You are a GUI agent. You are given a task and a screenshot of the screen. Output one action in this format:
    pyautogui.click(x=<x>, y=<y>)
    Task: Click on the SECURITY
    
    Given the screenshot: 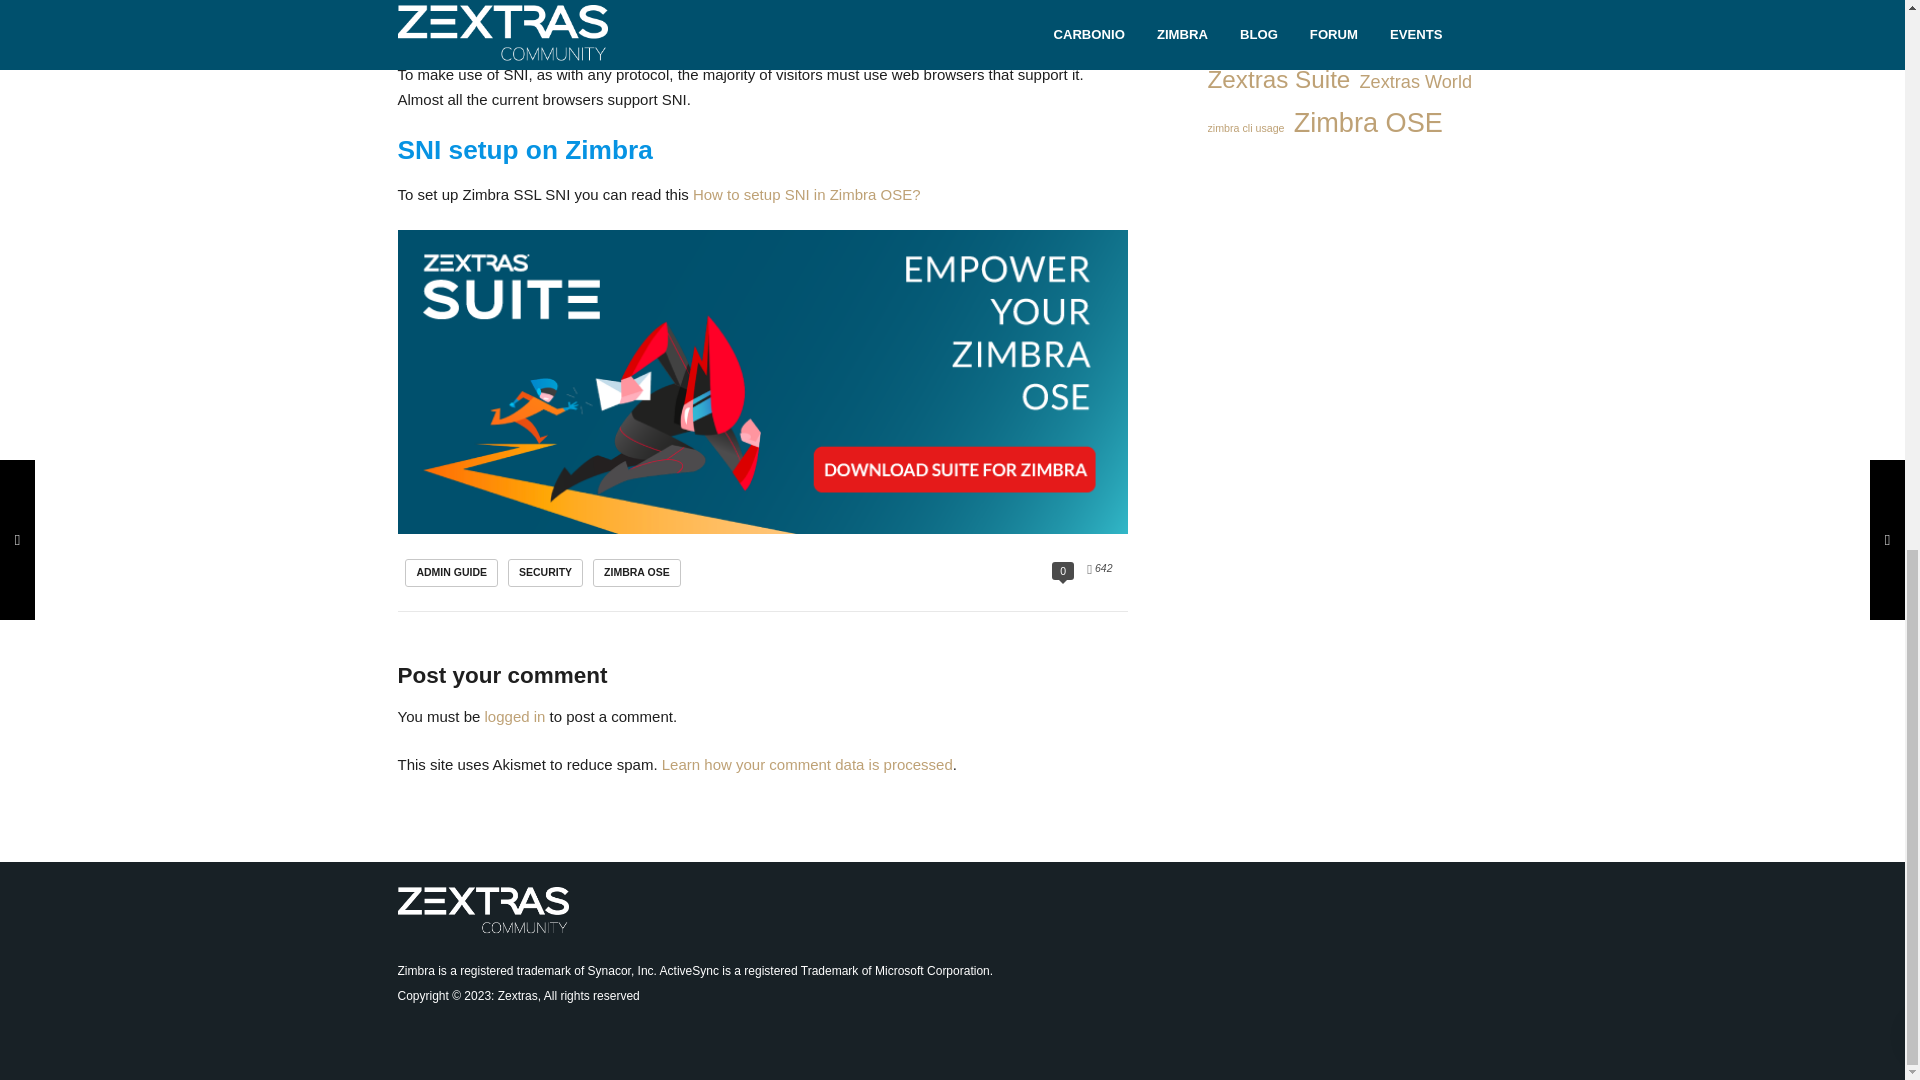 What is the action you would take?
    pyautogui.click(x=546, y=573)
    